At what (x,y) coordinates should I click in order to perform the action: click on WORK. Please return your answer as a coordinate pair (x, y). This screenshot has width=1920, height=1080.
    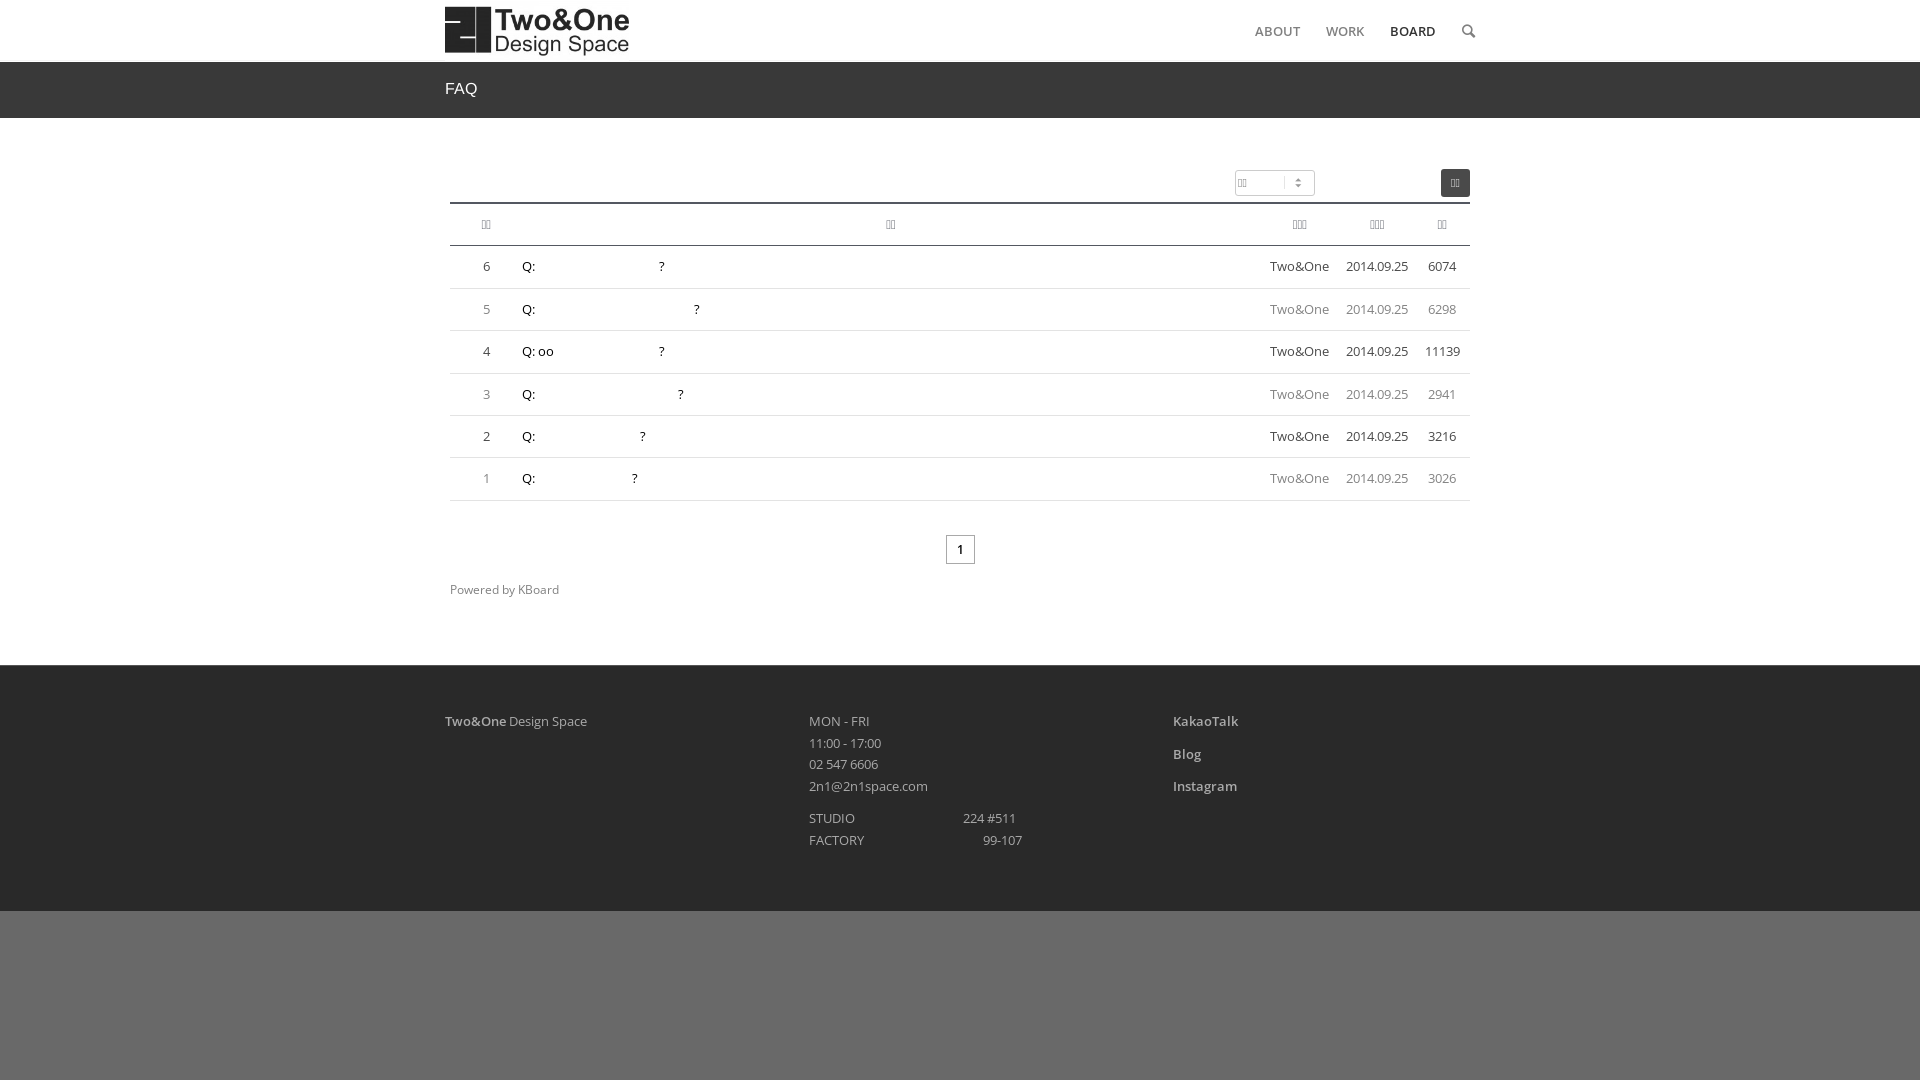
    Looking at the image, I should click on (1345, 31).